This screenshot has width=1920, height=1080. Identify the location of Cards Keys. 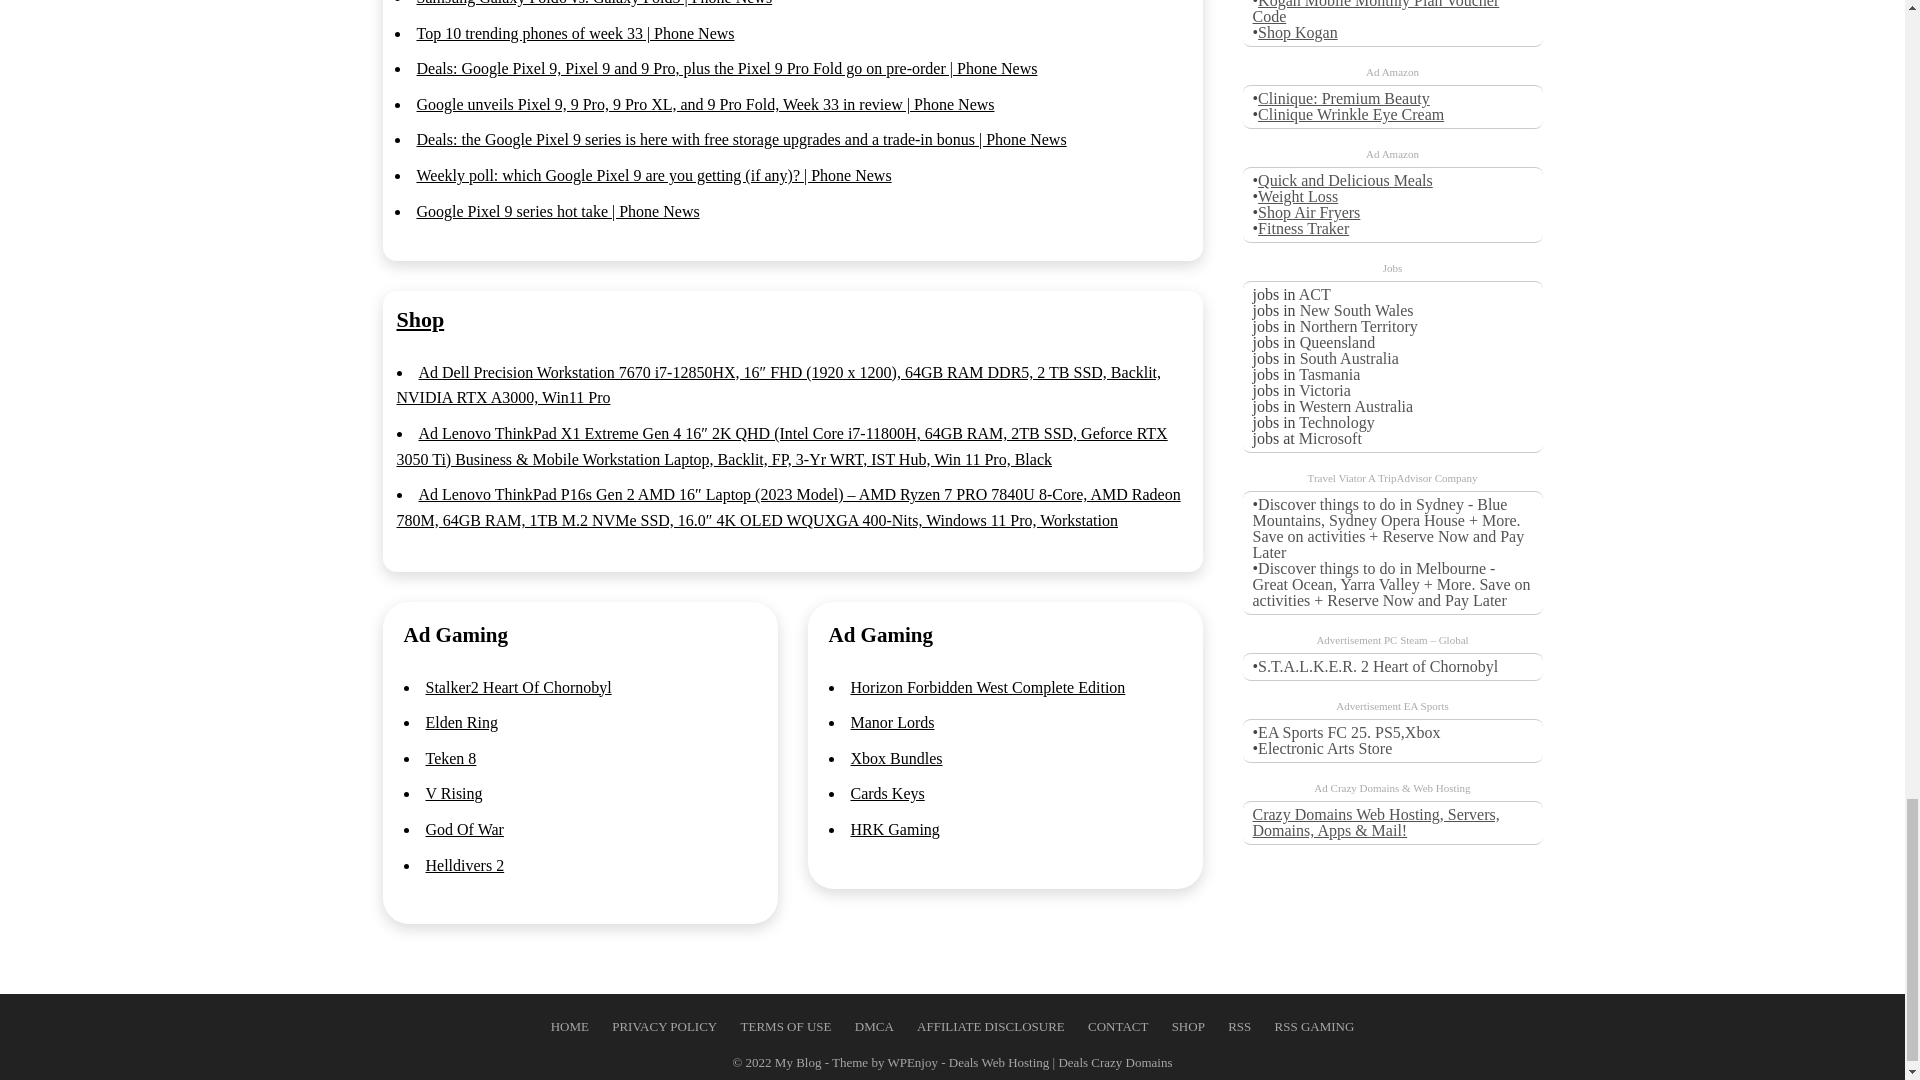
(886, 794).